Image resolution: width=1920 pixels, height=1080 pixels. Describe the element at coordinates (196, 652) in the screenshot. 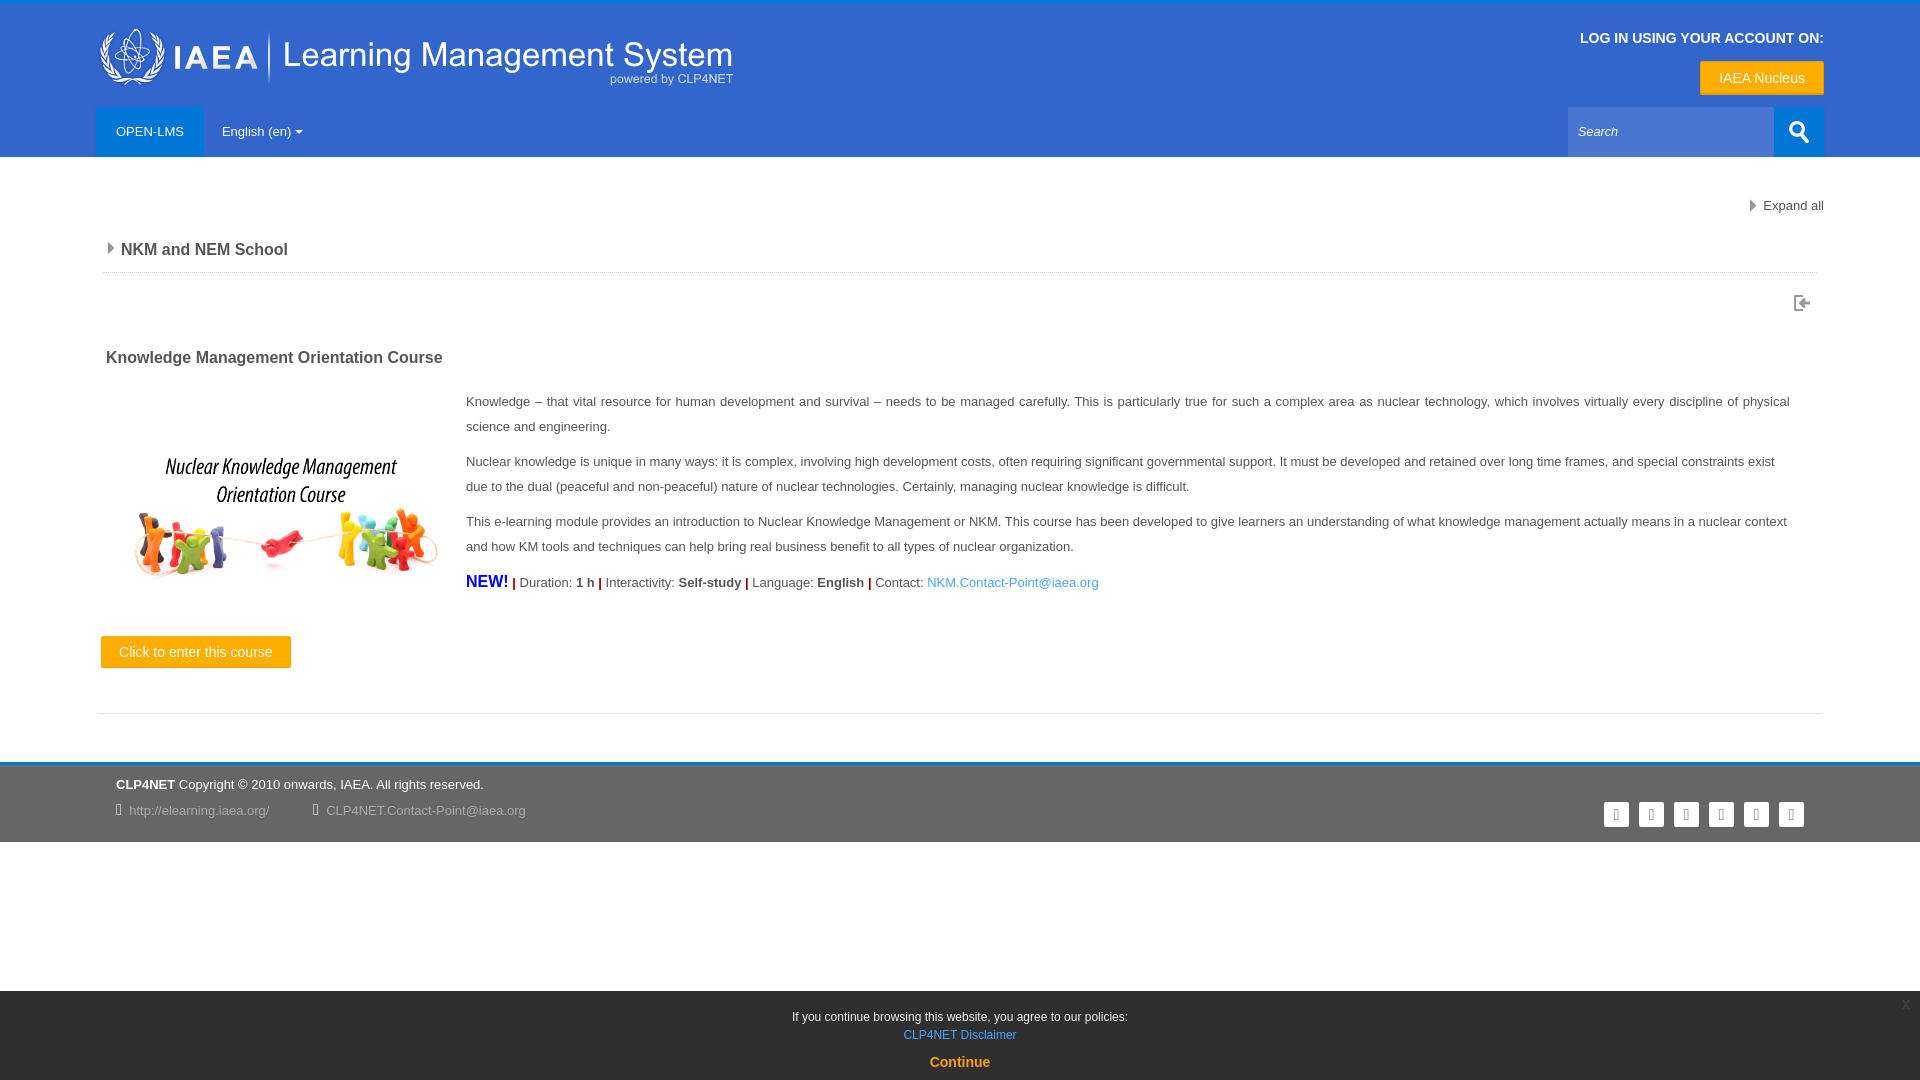

I see `Click to enter this course` at that location.